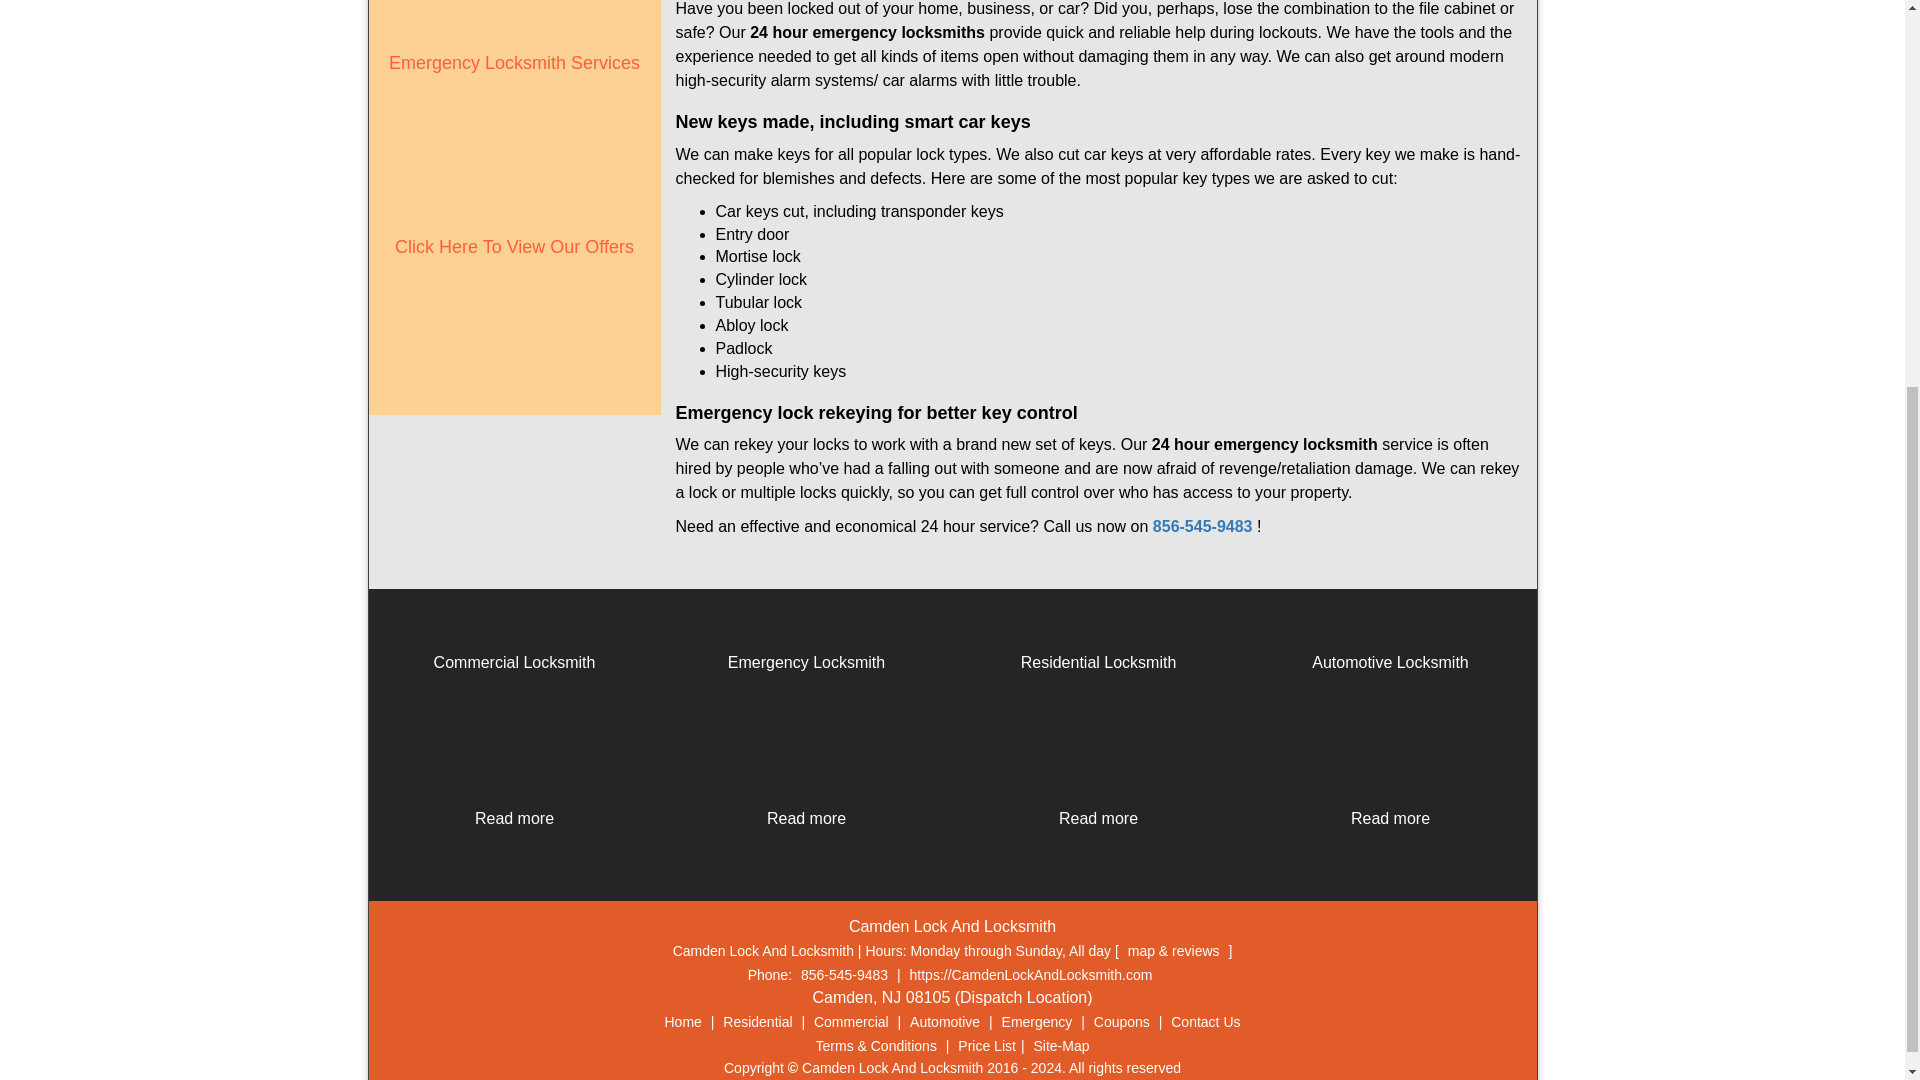 This screenshot has height=1080, width=1920. I want to click on Click Here To View Our Offers, so click(514, 247).